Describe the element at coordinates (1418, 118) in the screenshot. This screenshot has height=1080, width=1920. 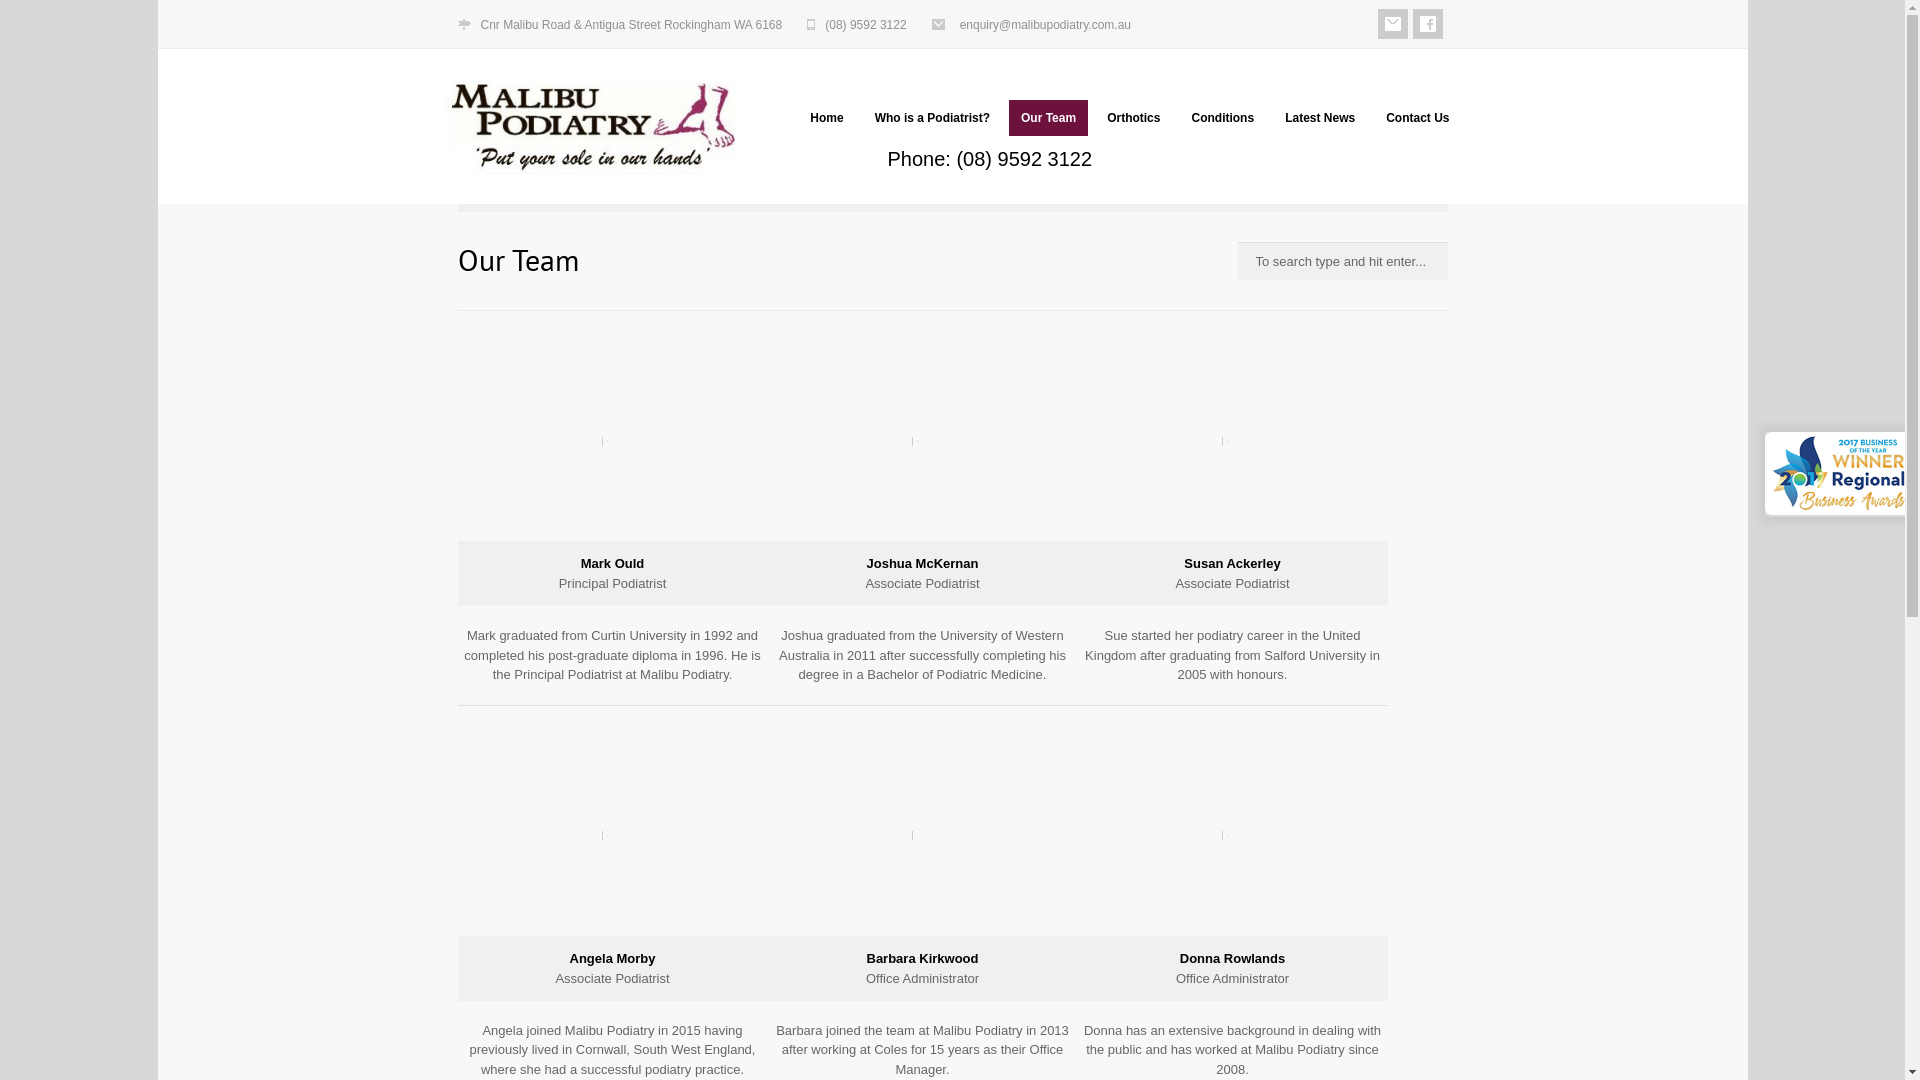
I see `Contact Us` at that location.